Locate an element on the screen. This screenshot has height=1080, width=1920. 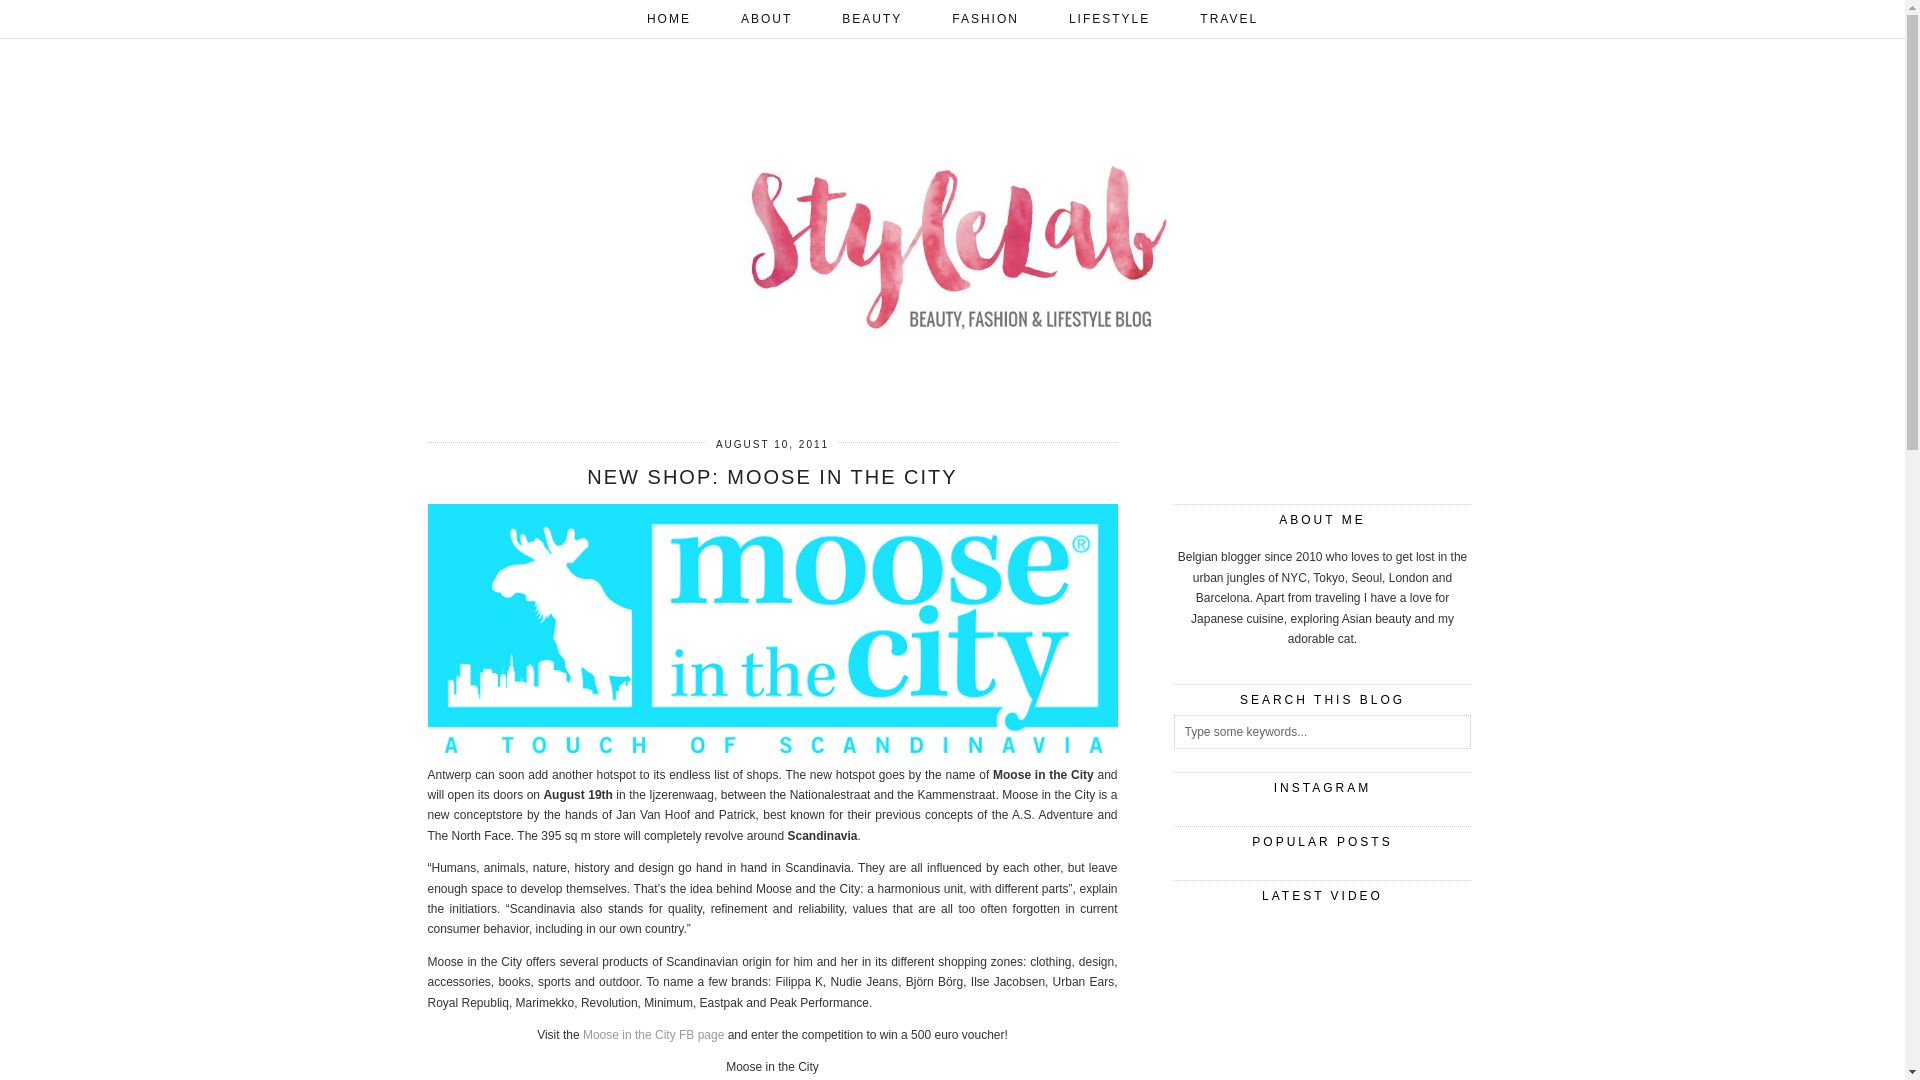
HOME is located at coordinates (669, 18).